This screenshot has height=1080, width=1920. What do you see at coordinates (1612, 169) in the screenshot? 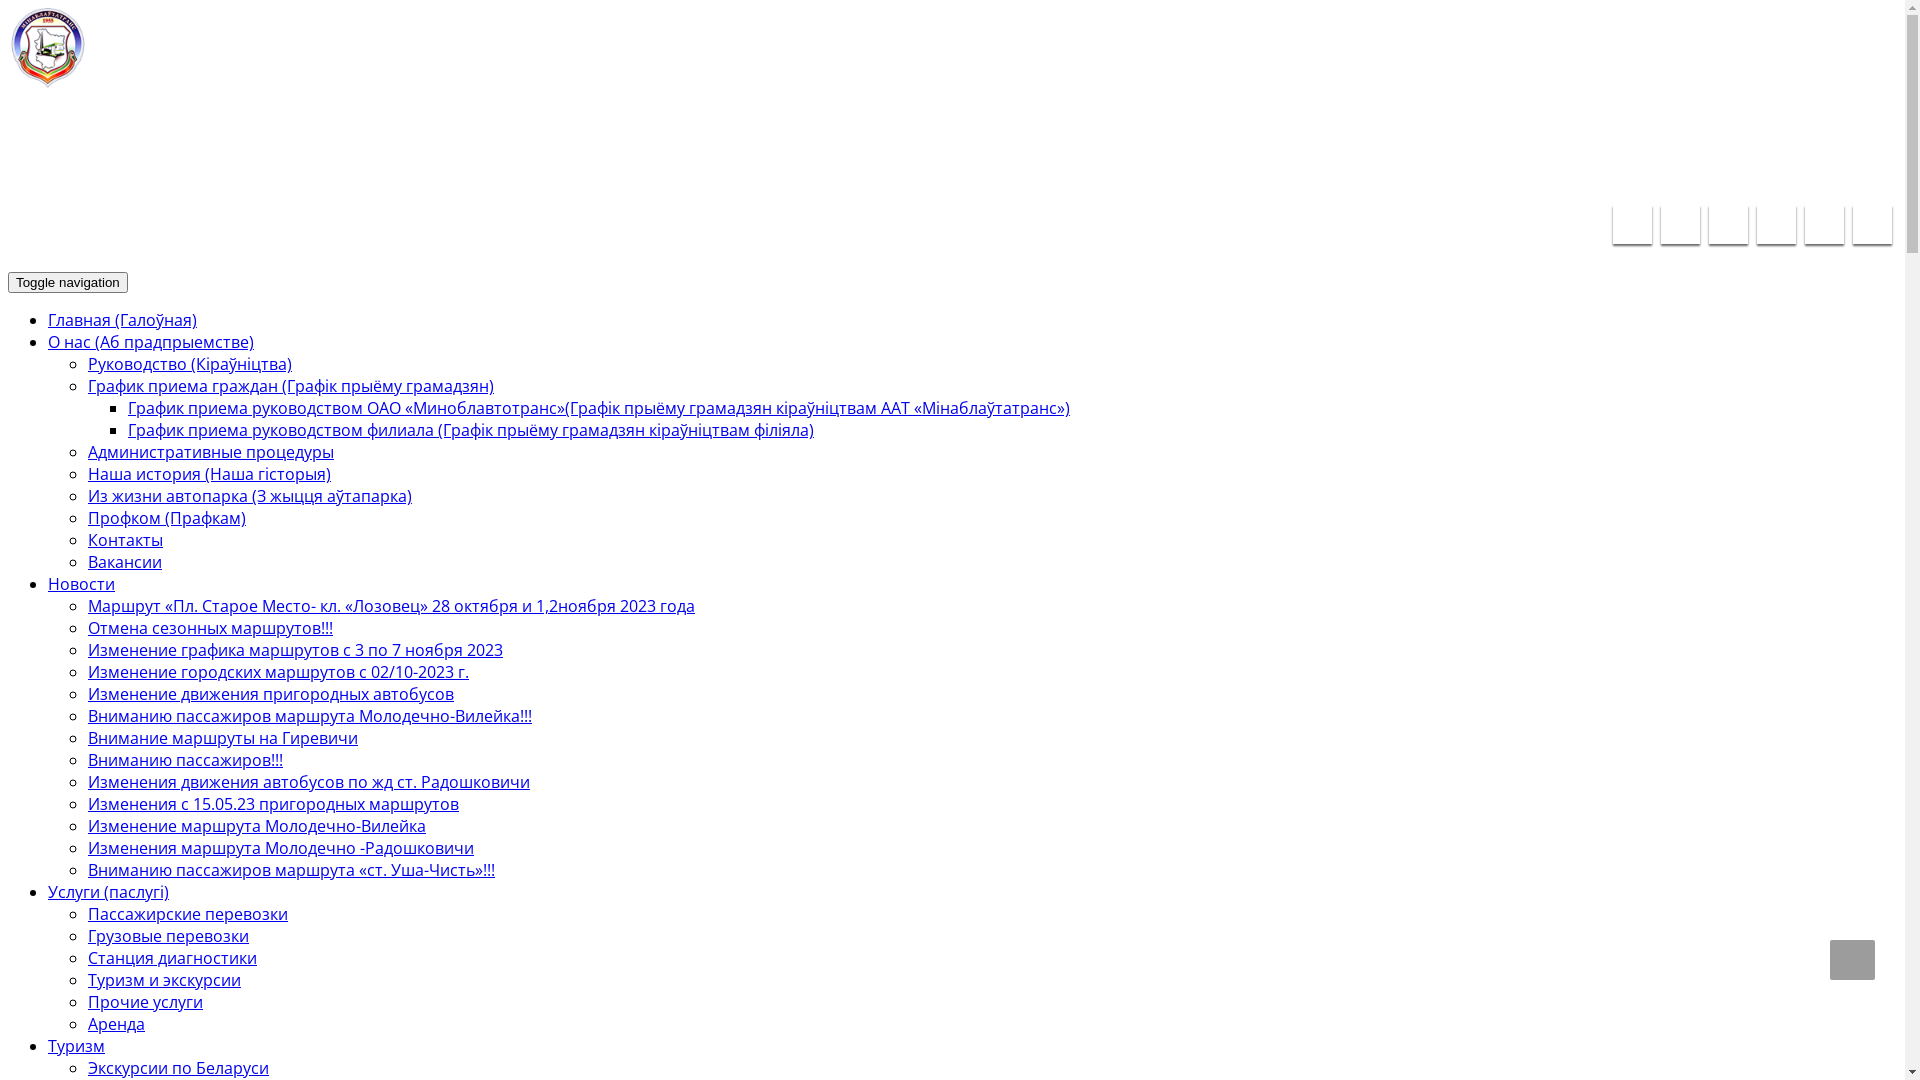
I see `ap4@minoblavtotrans.by` at bounding box center [1612, 169].